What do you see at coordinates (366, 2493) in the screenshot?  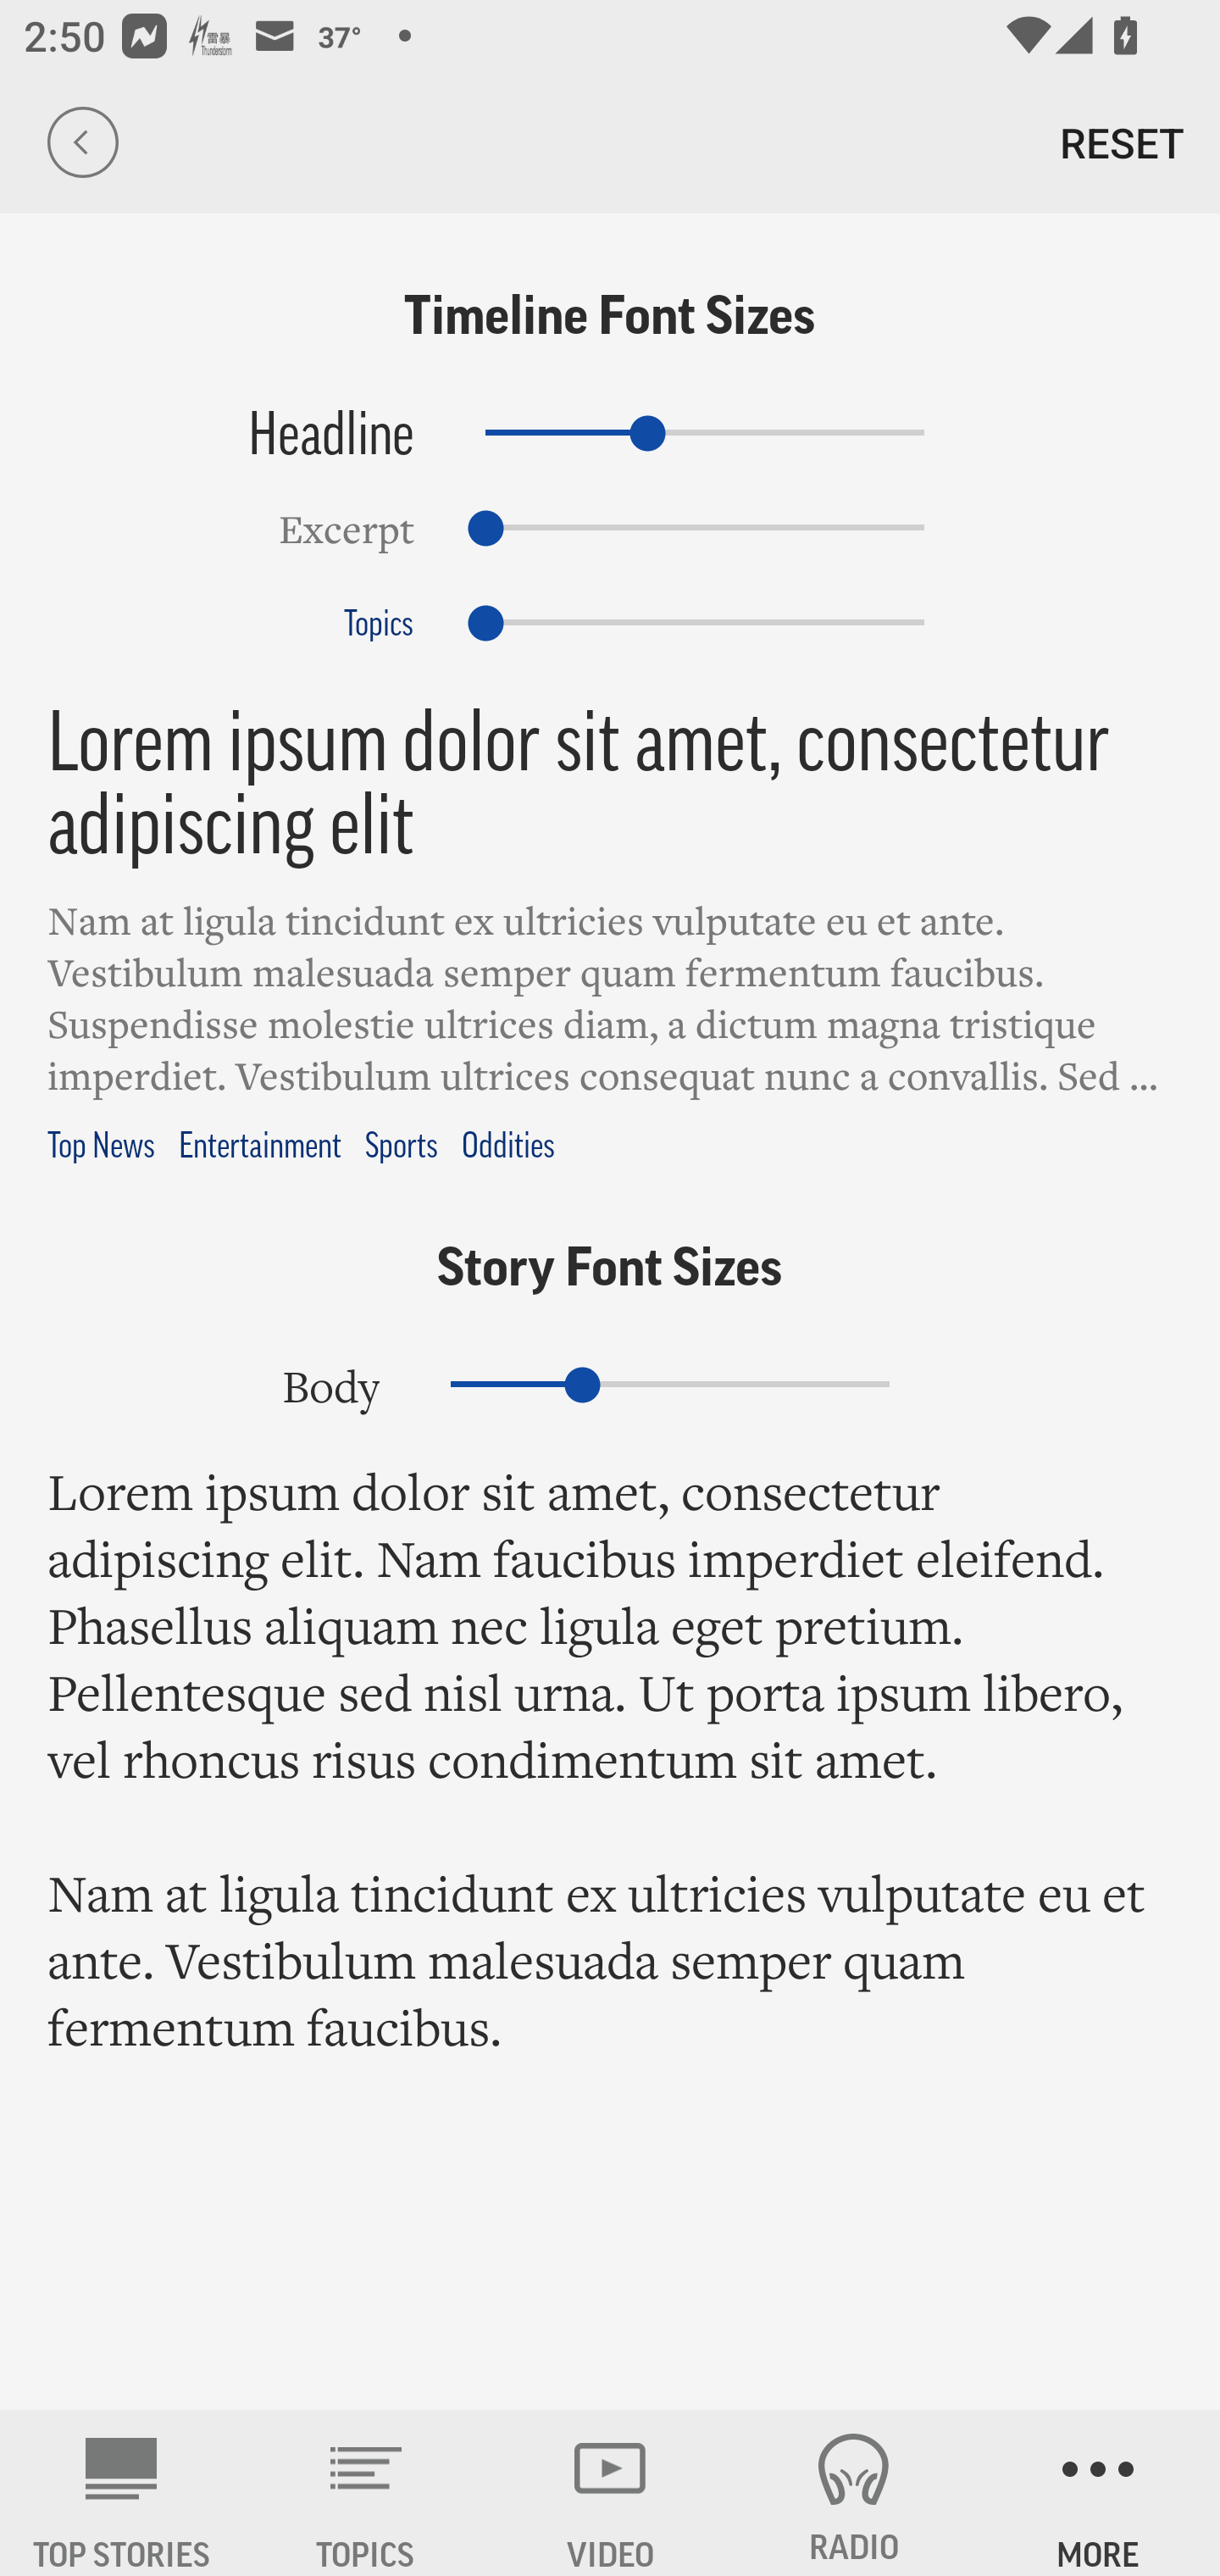 I see `TOPICS` at bounding box center [366, 2493].